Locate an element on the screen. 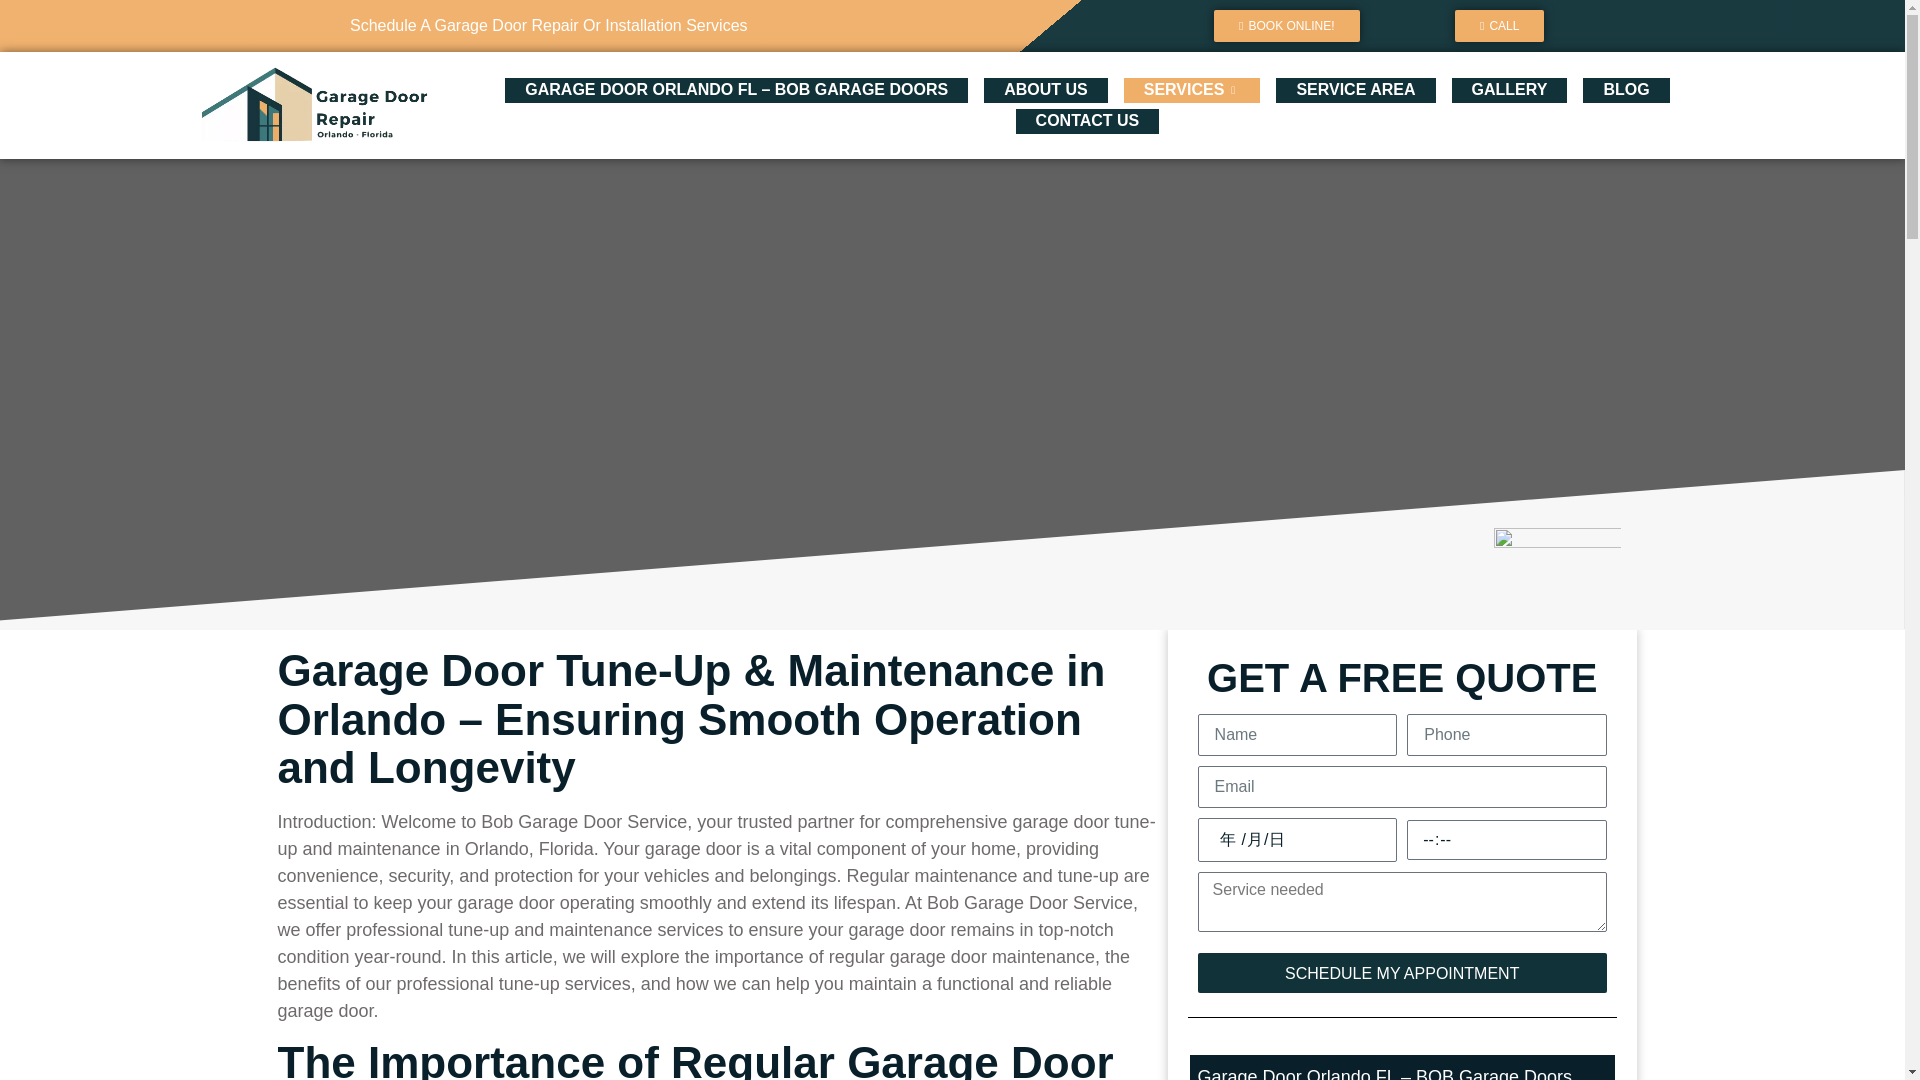 The height and width of the screenshot is (1080, 1920). SERVICE AREA is located at coordinates (1355, 90).